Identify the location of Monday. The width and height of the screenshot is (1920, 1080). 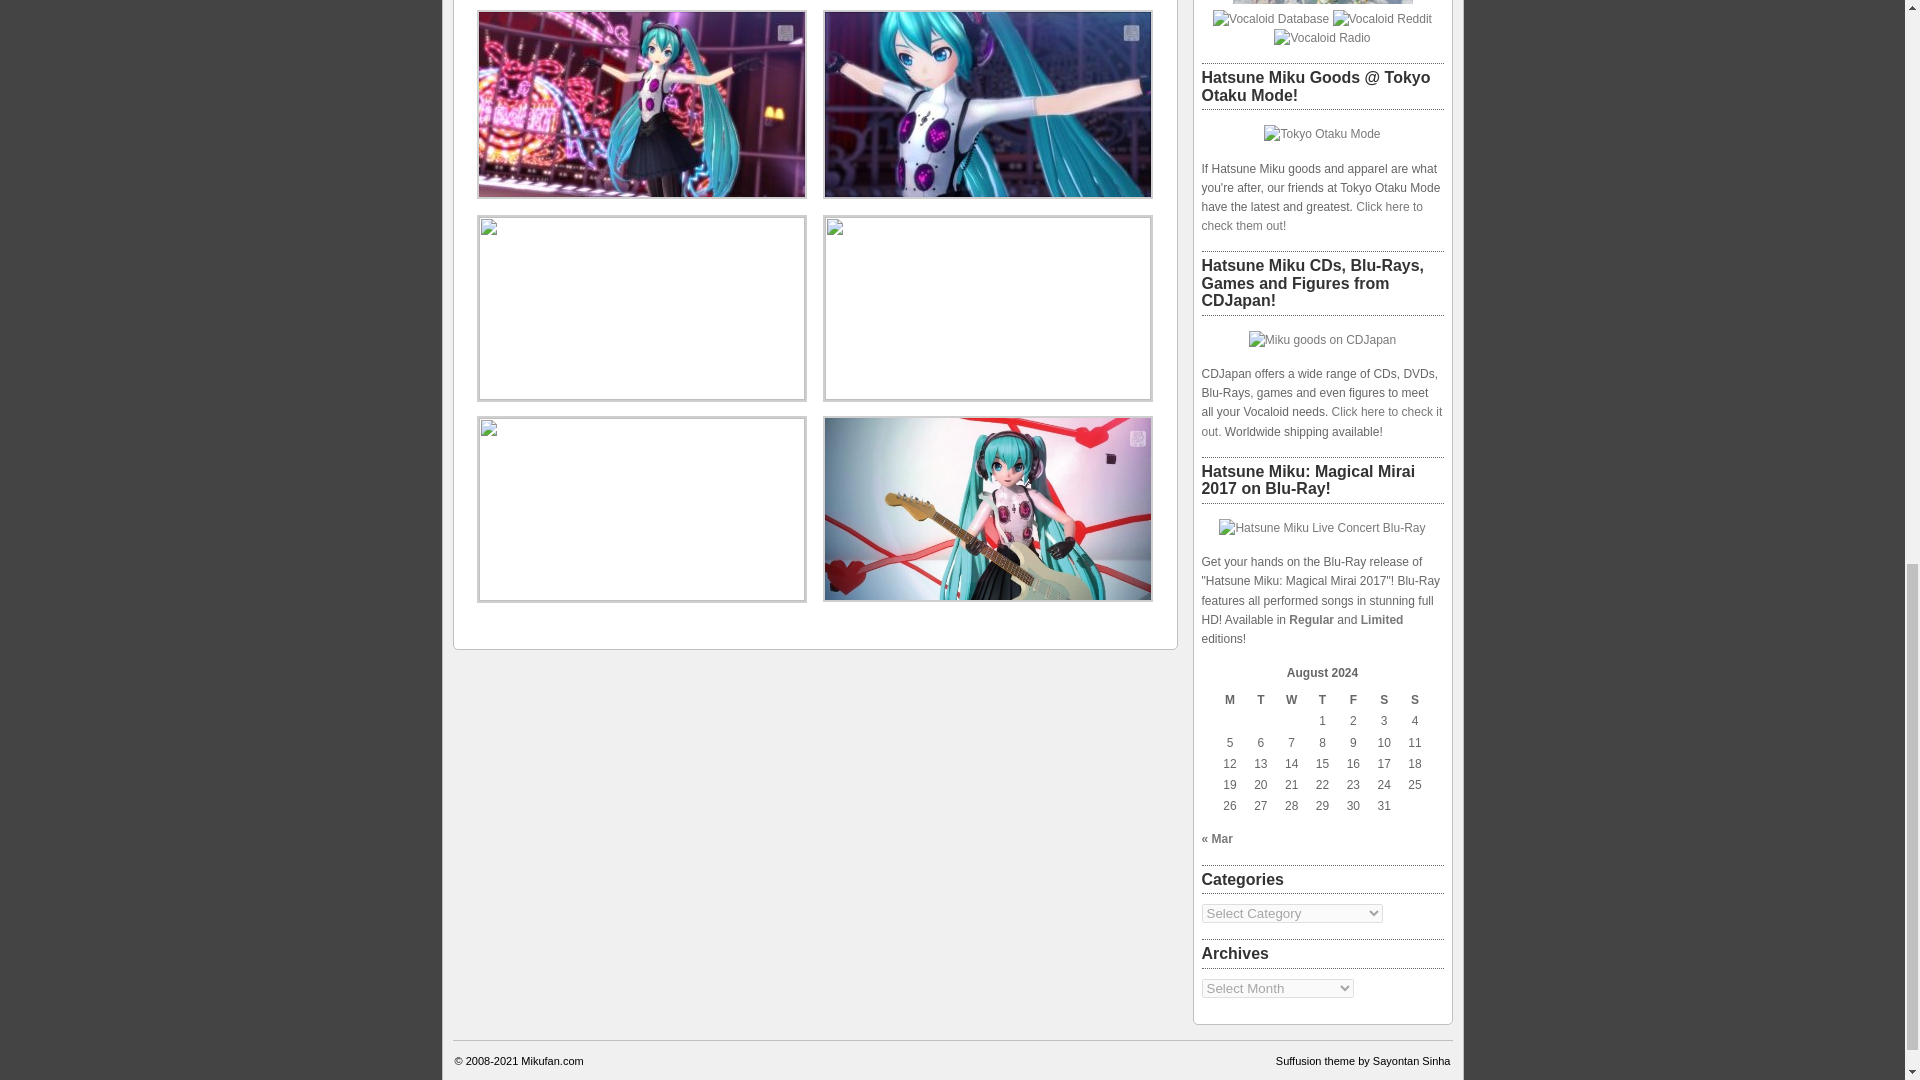
(1230, 700).